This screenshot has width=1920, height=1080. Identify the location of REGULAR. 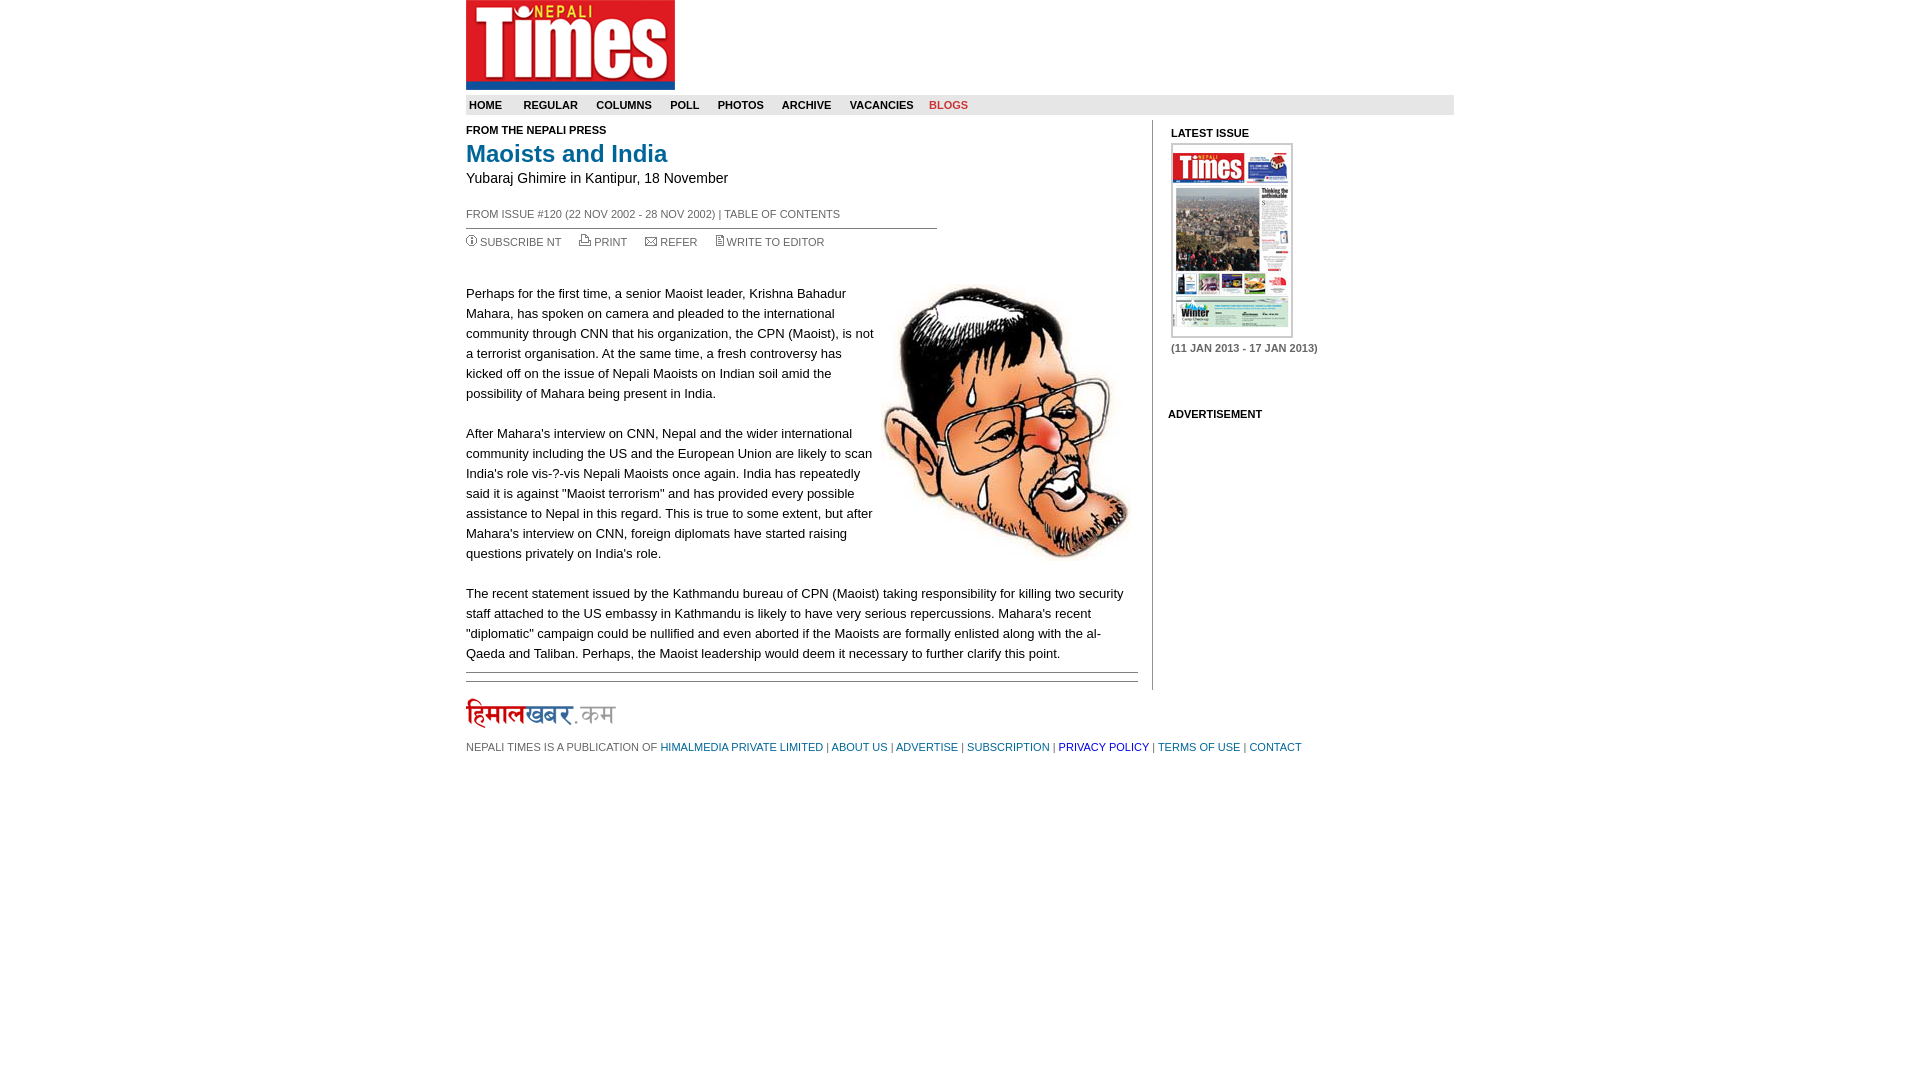
(550, 105).